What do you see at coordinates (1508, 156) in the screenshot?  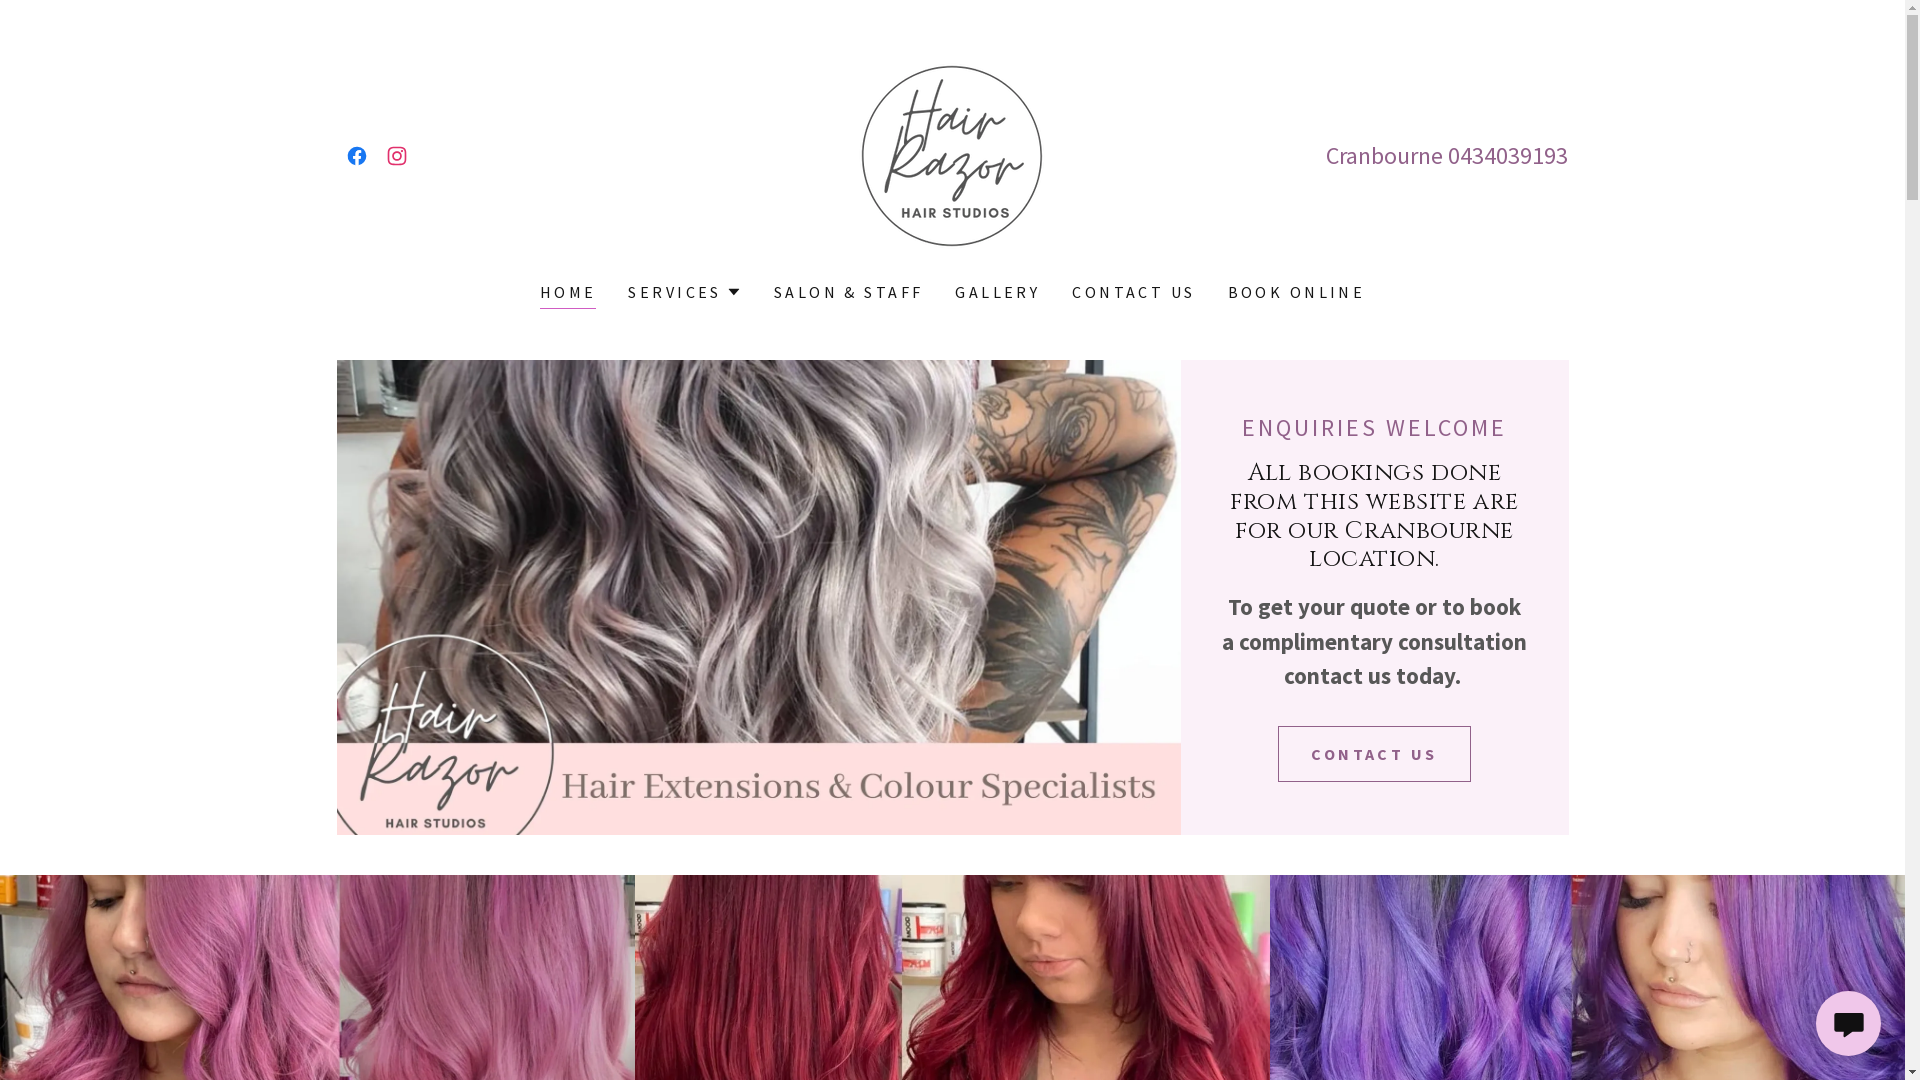 I see `0434039193` at bounding box center [1508, 156].